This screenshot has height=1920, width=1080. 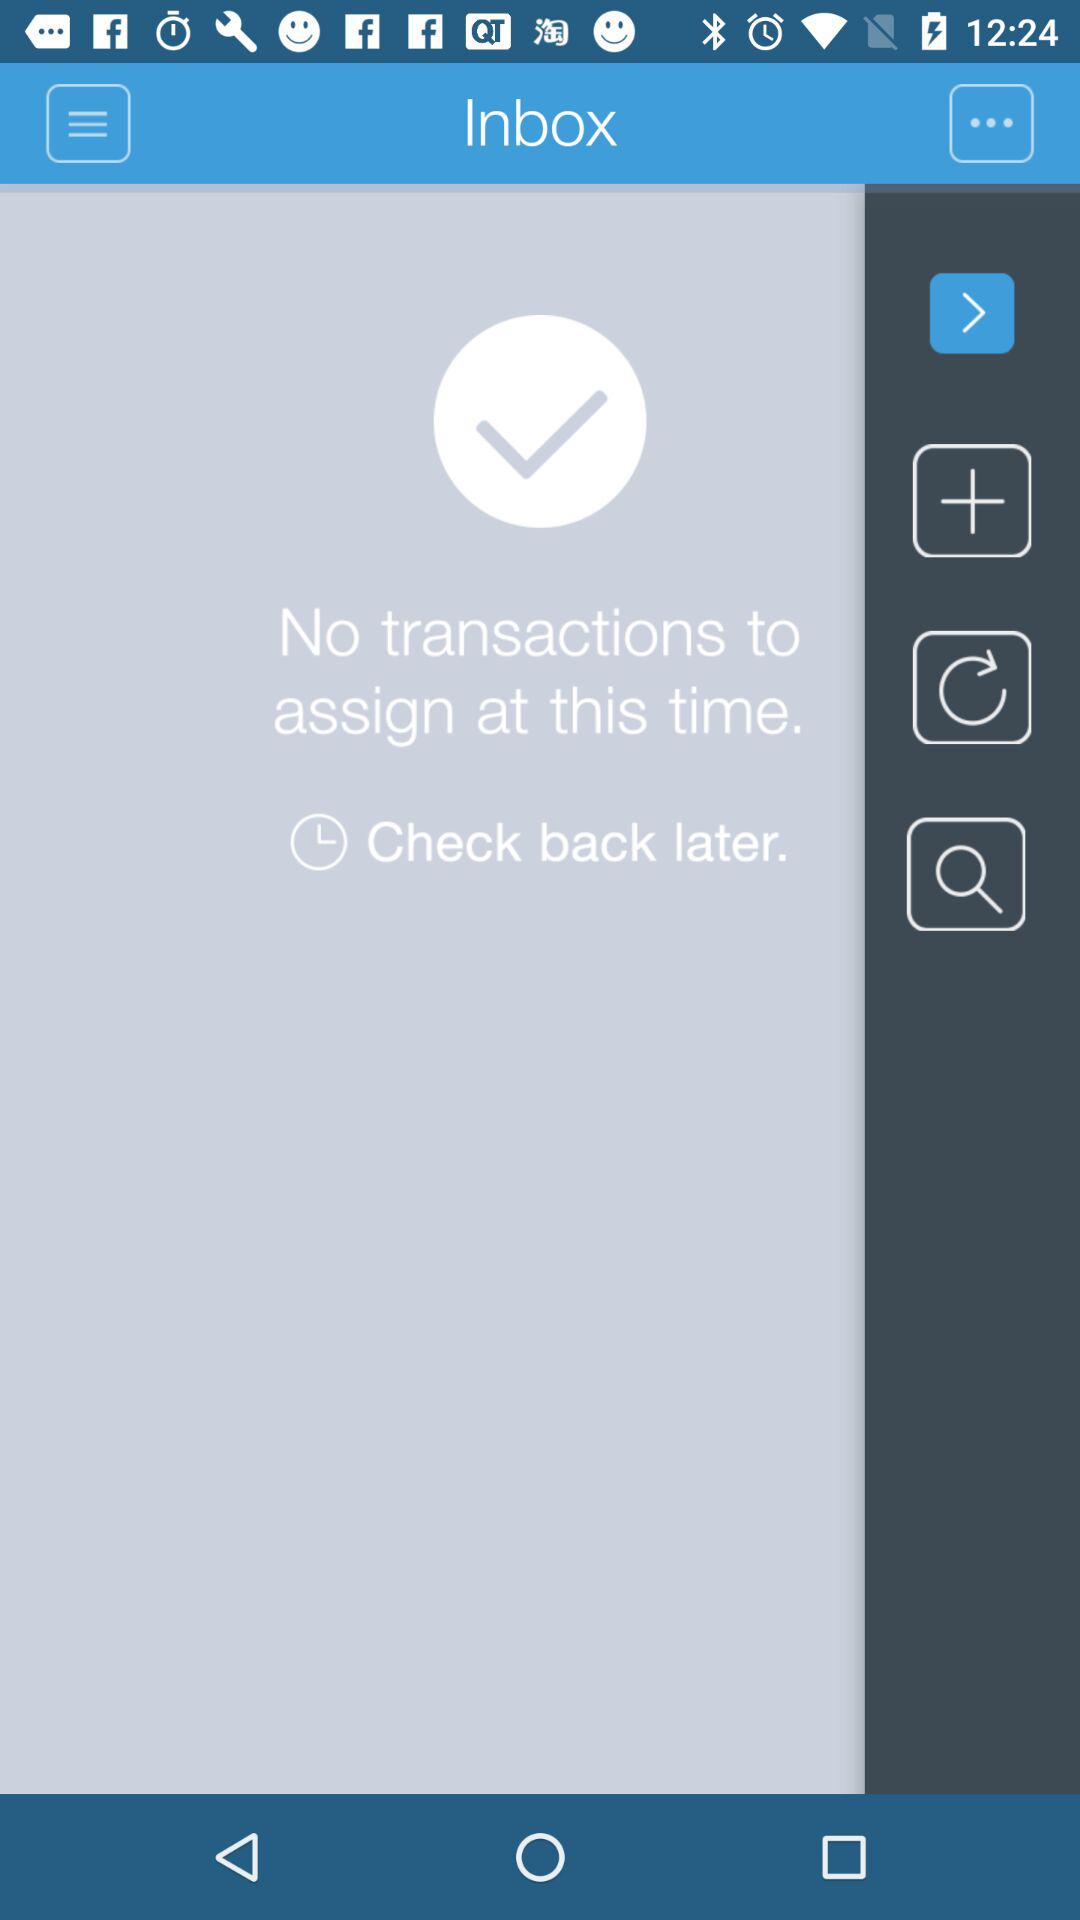 What do you see at coordinates (1014, 122) in the screenshot?
I see `press item to the right of the inbox` at bounding box center [1014, 122].